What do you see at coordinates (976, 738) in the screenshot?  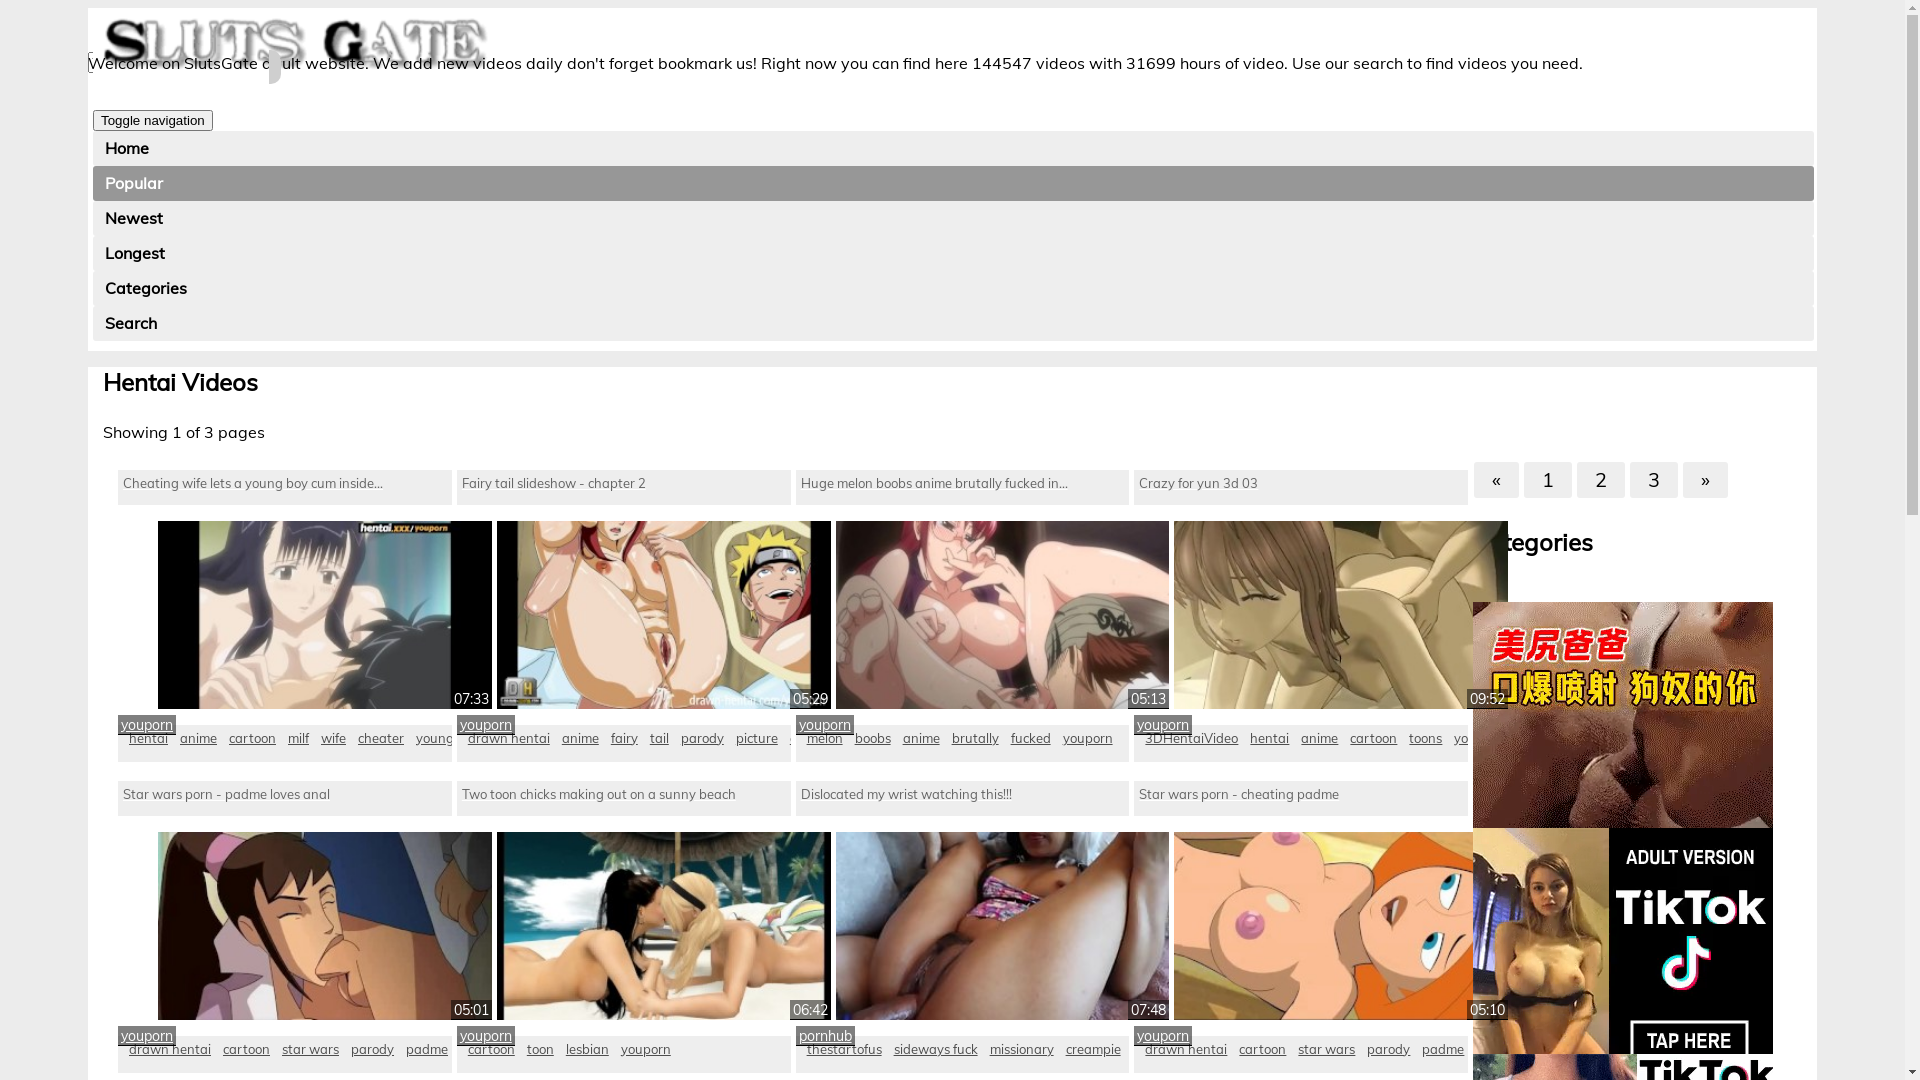 I see `brutally` at bounding box center [976, 738].